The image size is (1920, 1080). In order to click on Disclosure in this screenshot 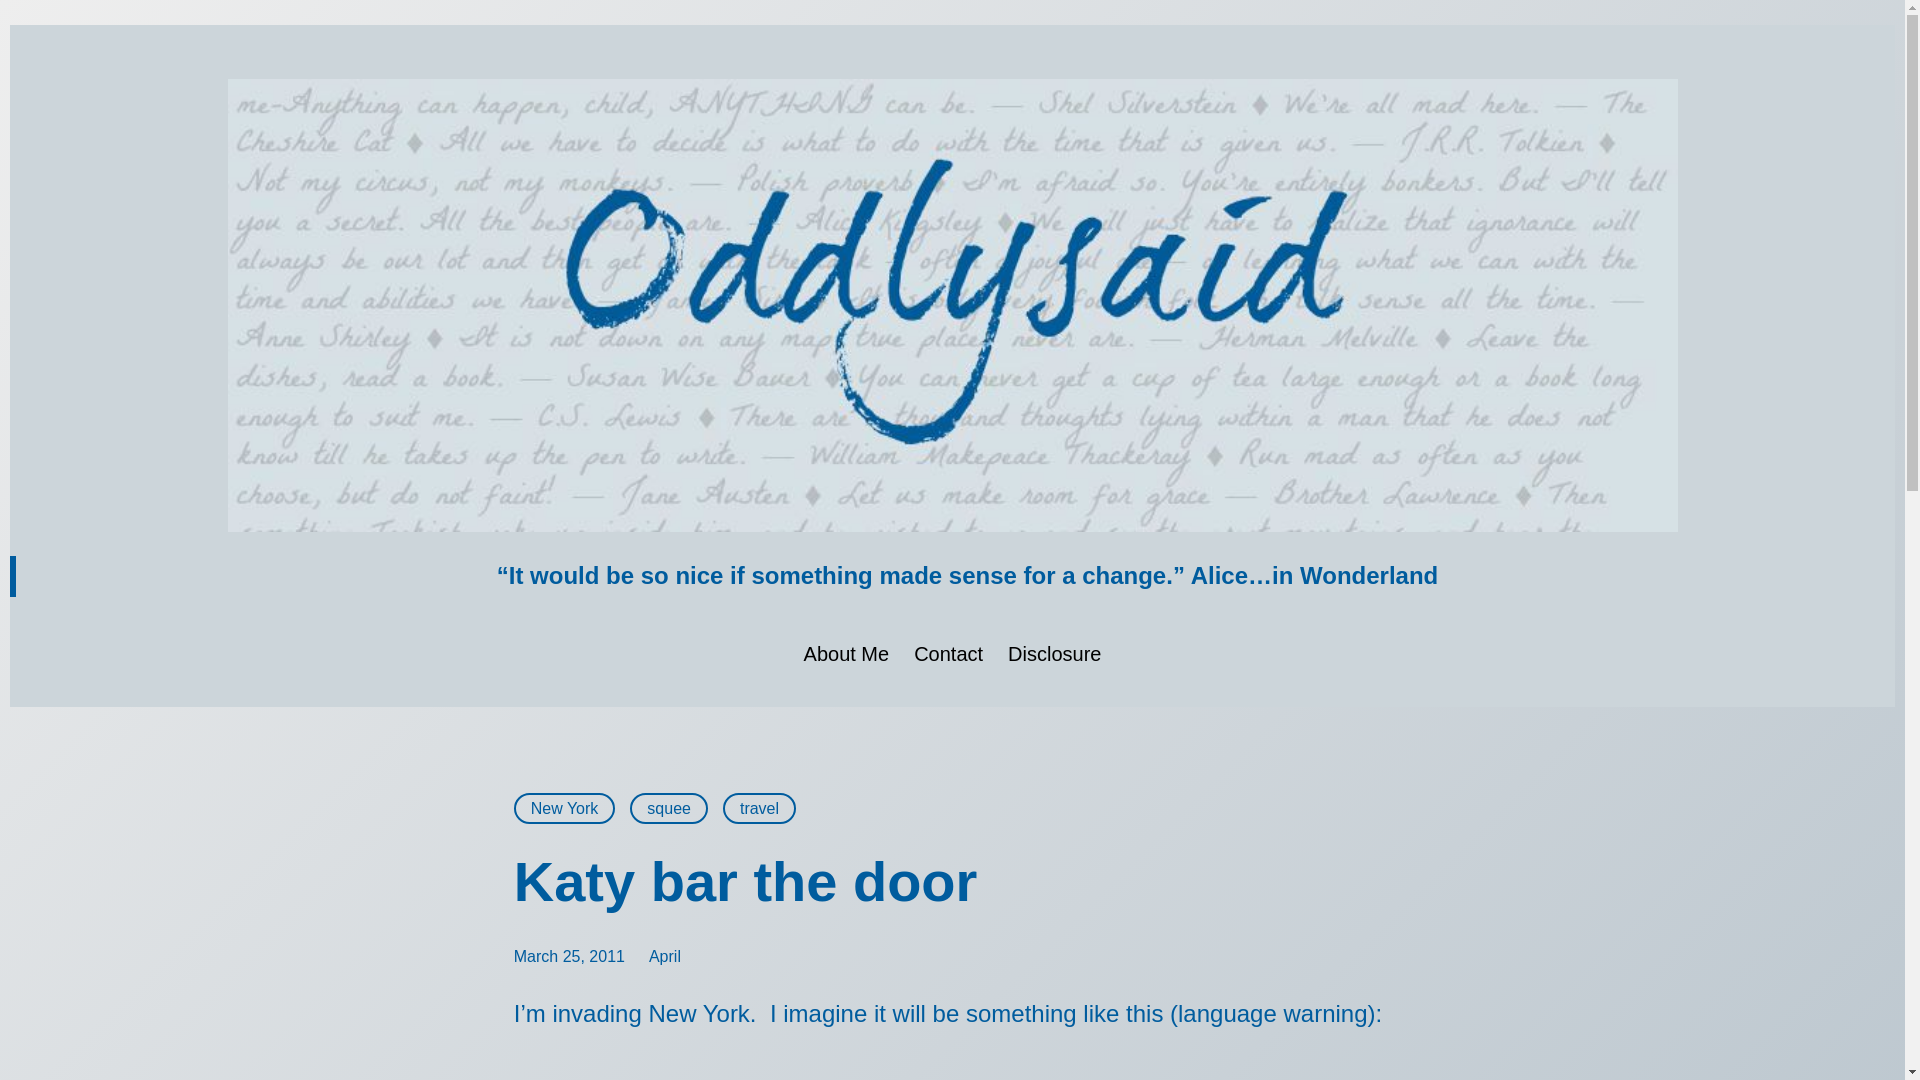, I will do `click(1054, 654)`.